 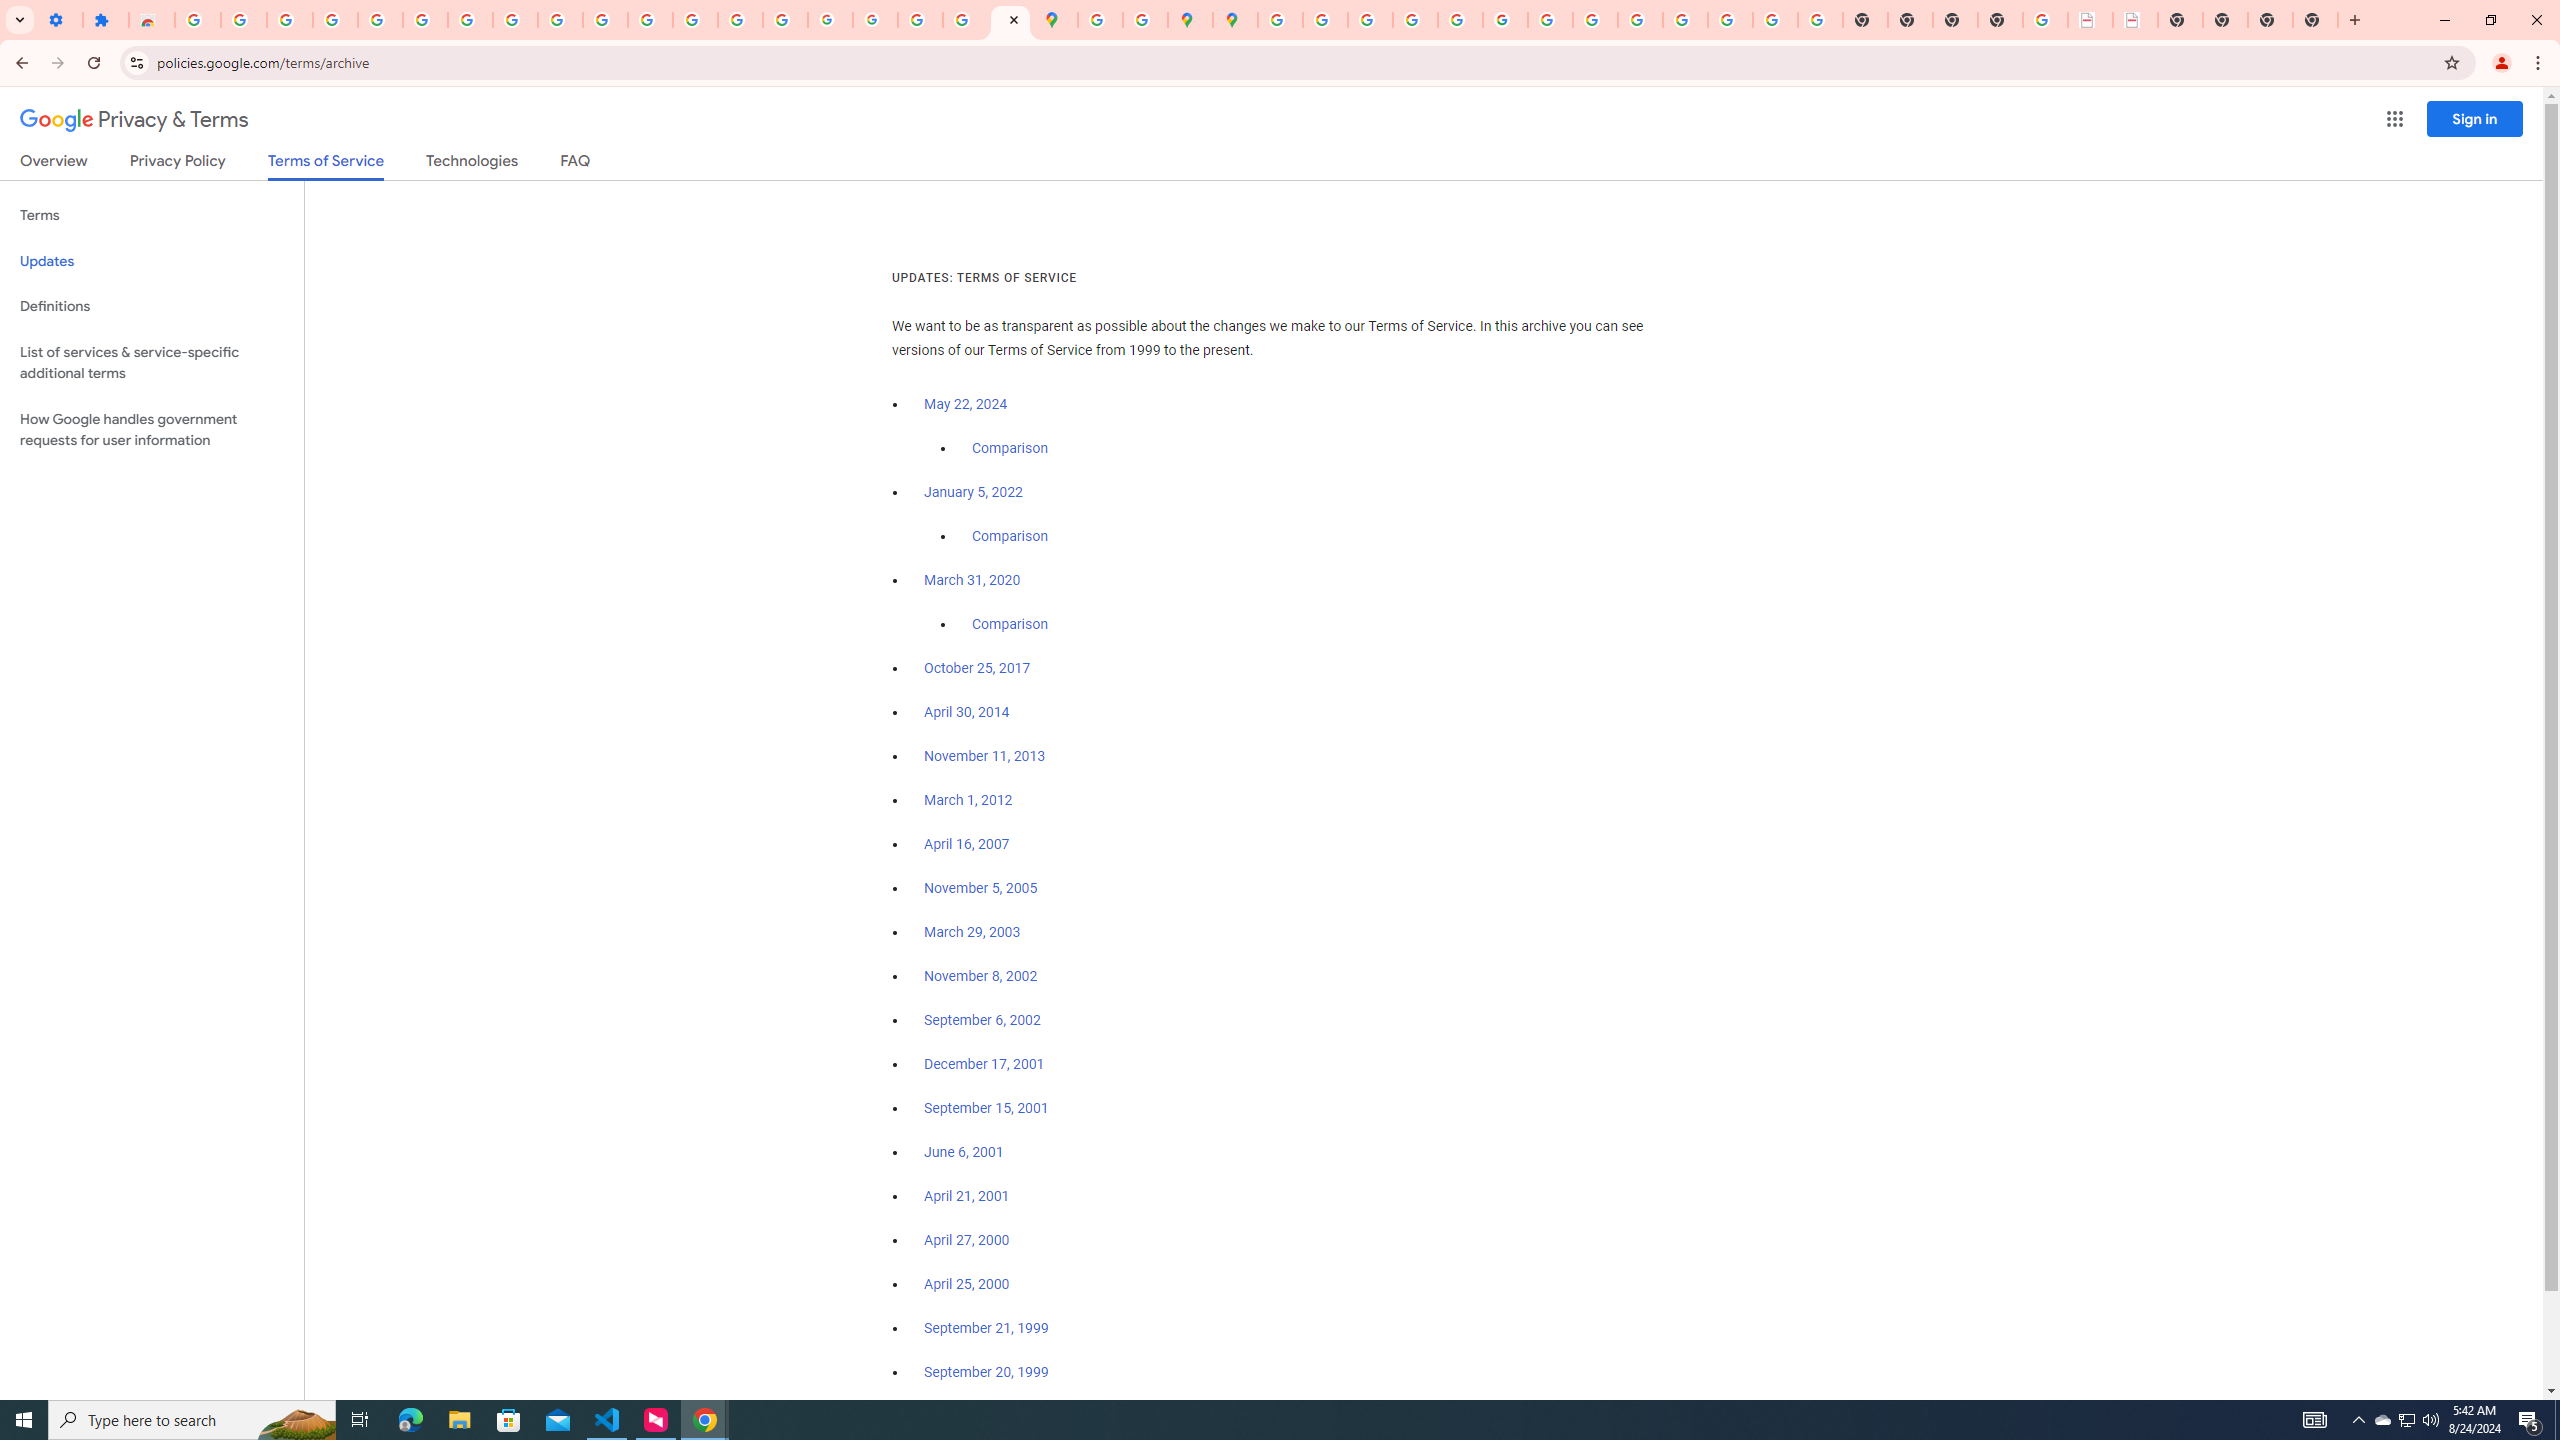 I want to click on Google Images, so click(x=1820, y=20).